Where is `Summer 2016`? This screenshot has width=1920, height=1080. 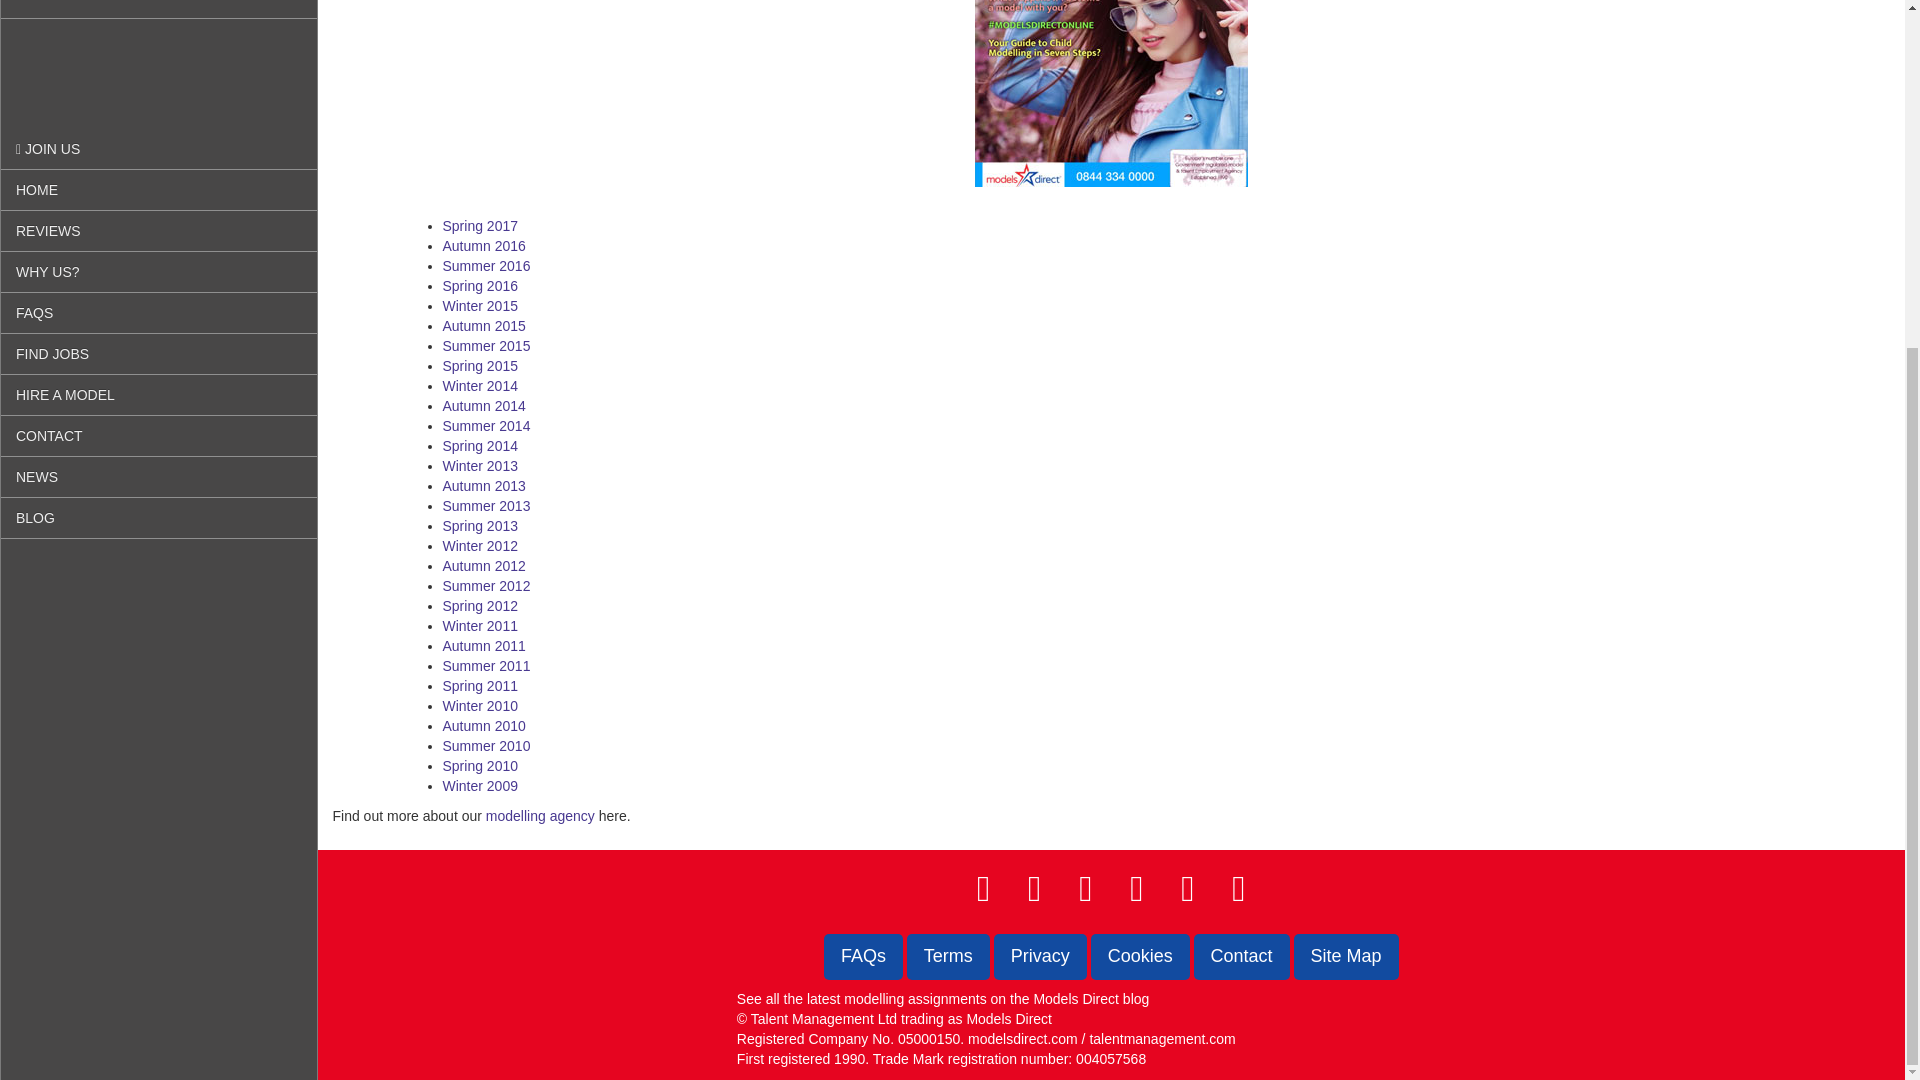
Summer 2016 is located at coordinates (485, 266).